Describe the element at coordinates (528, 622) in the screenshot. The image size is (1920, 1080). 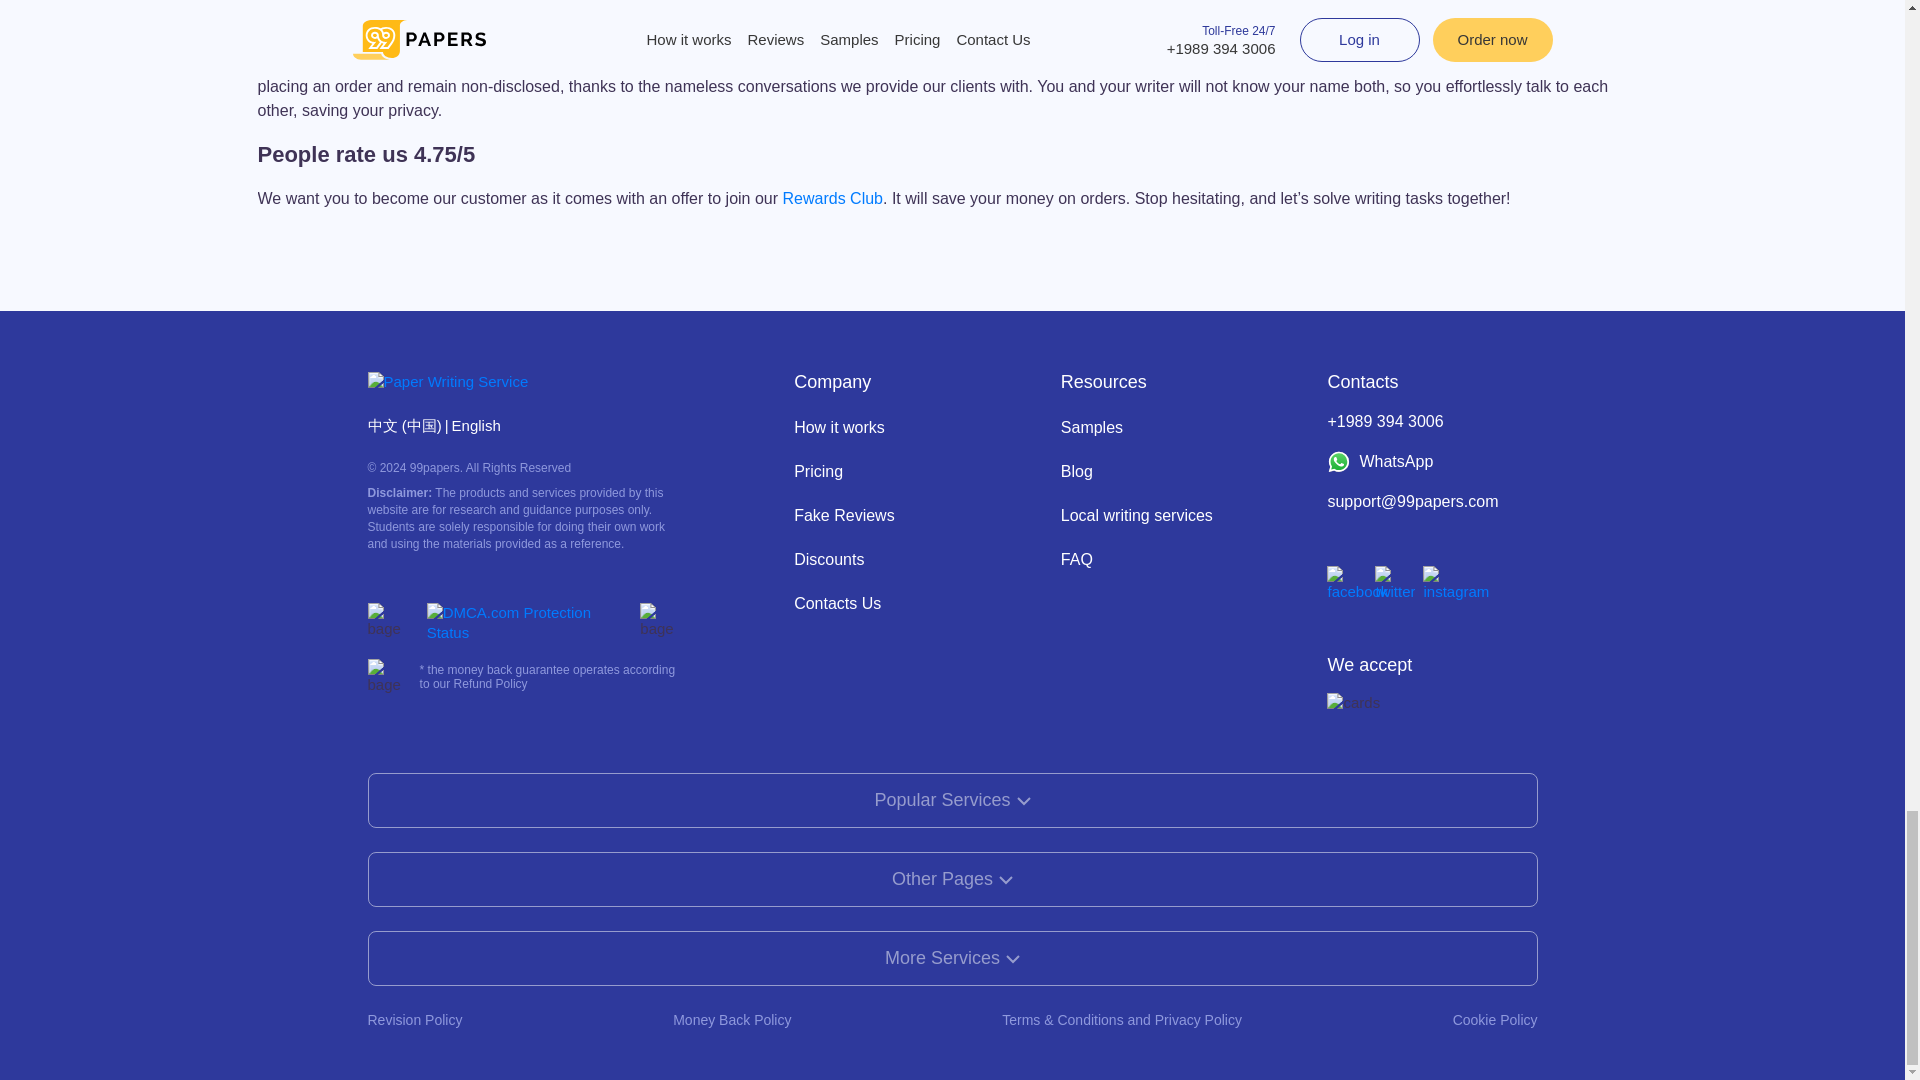
I see `DMCA.com Protection Status` at that location.